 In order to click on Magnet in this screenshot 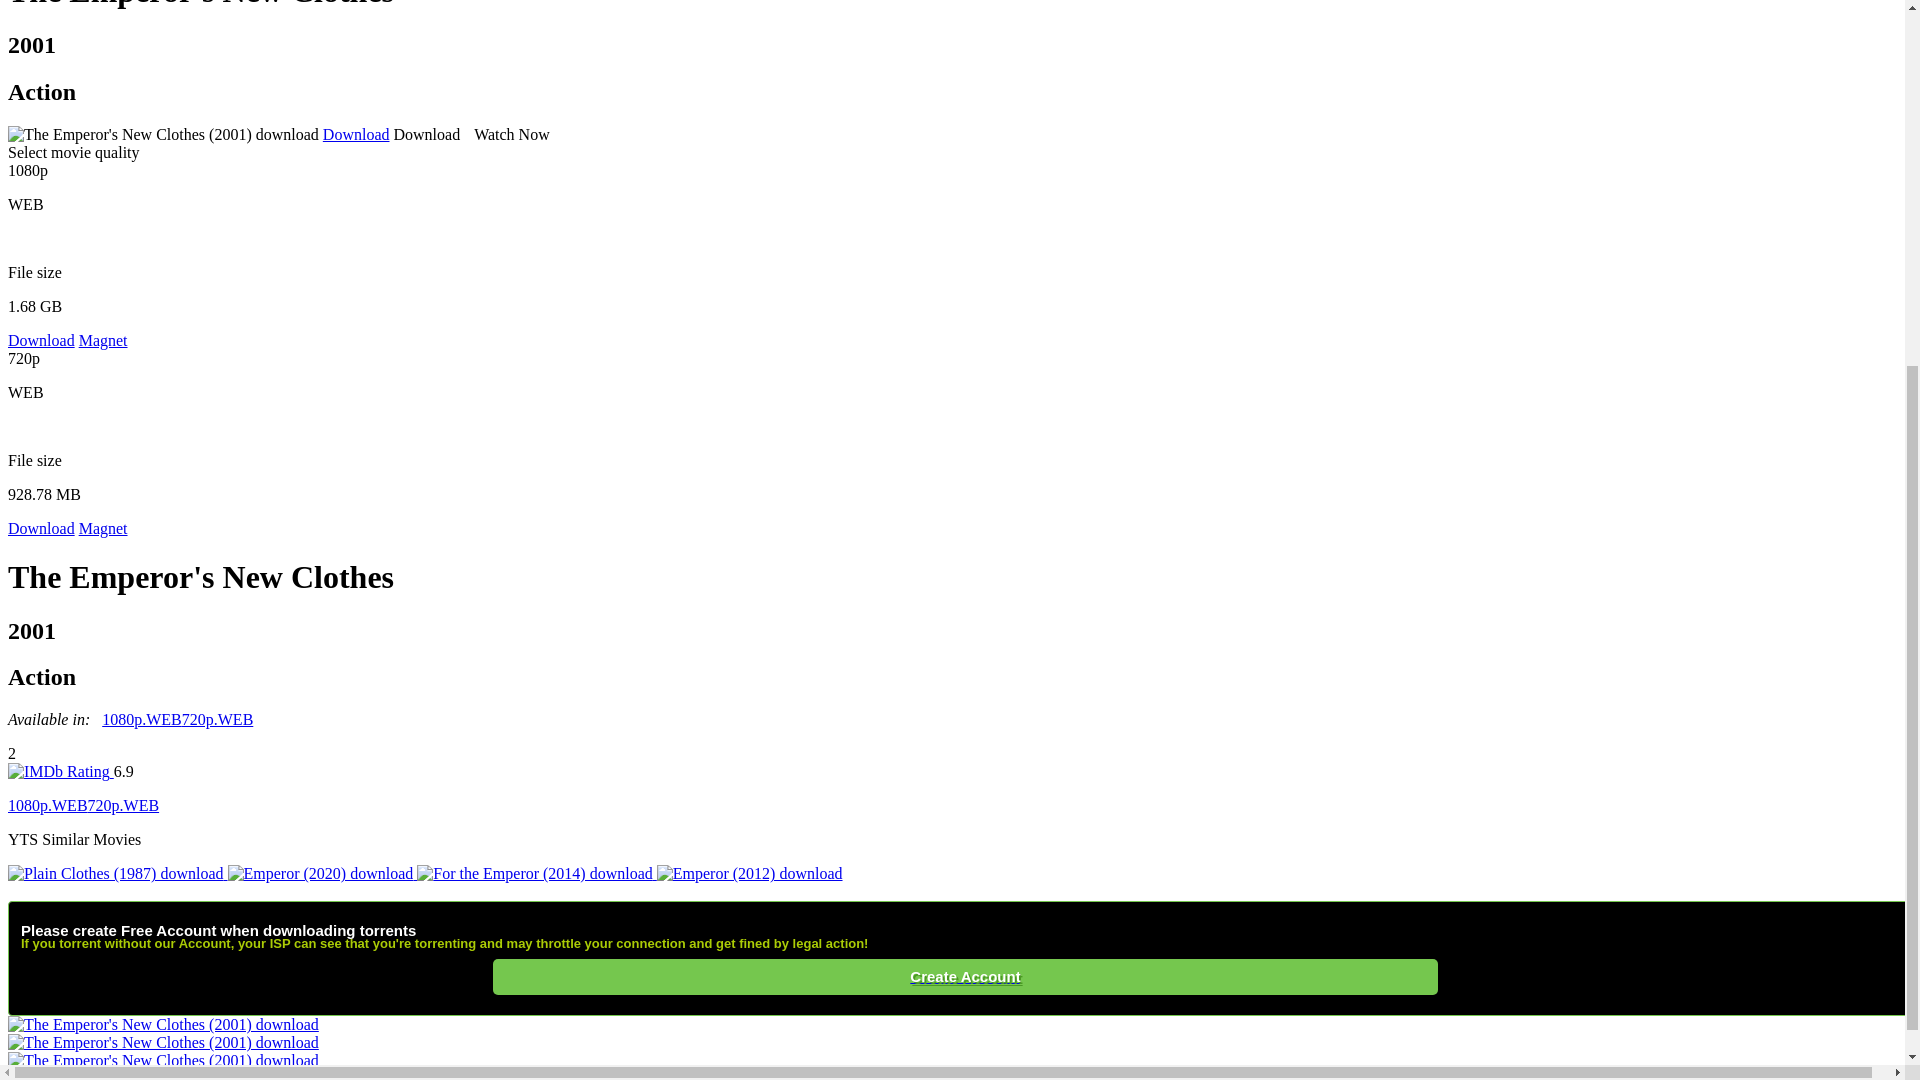, I will do `click(103, 528)`.